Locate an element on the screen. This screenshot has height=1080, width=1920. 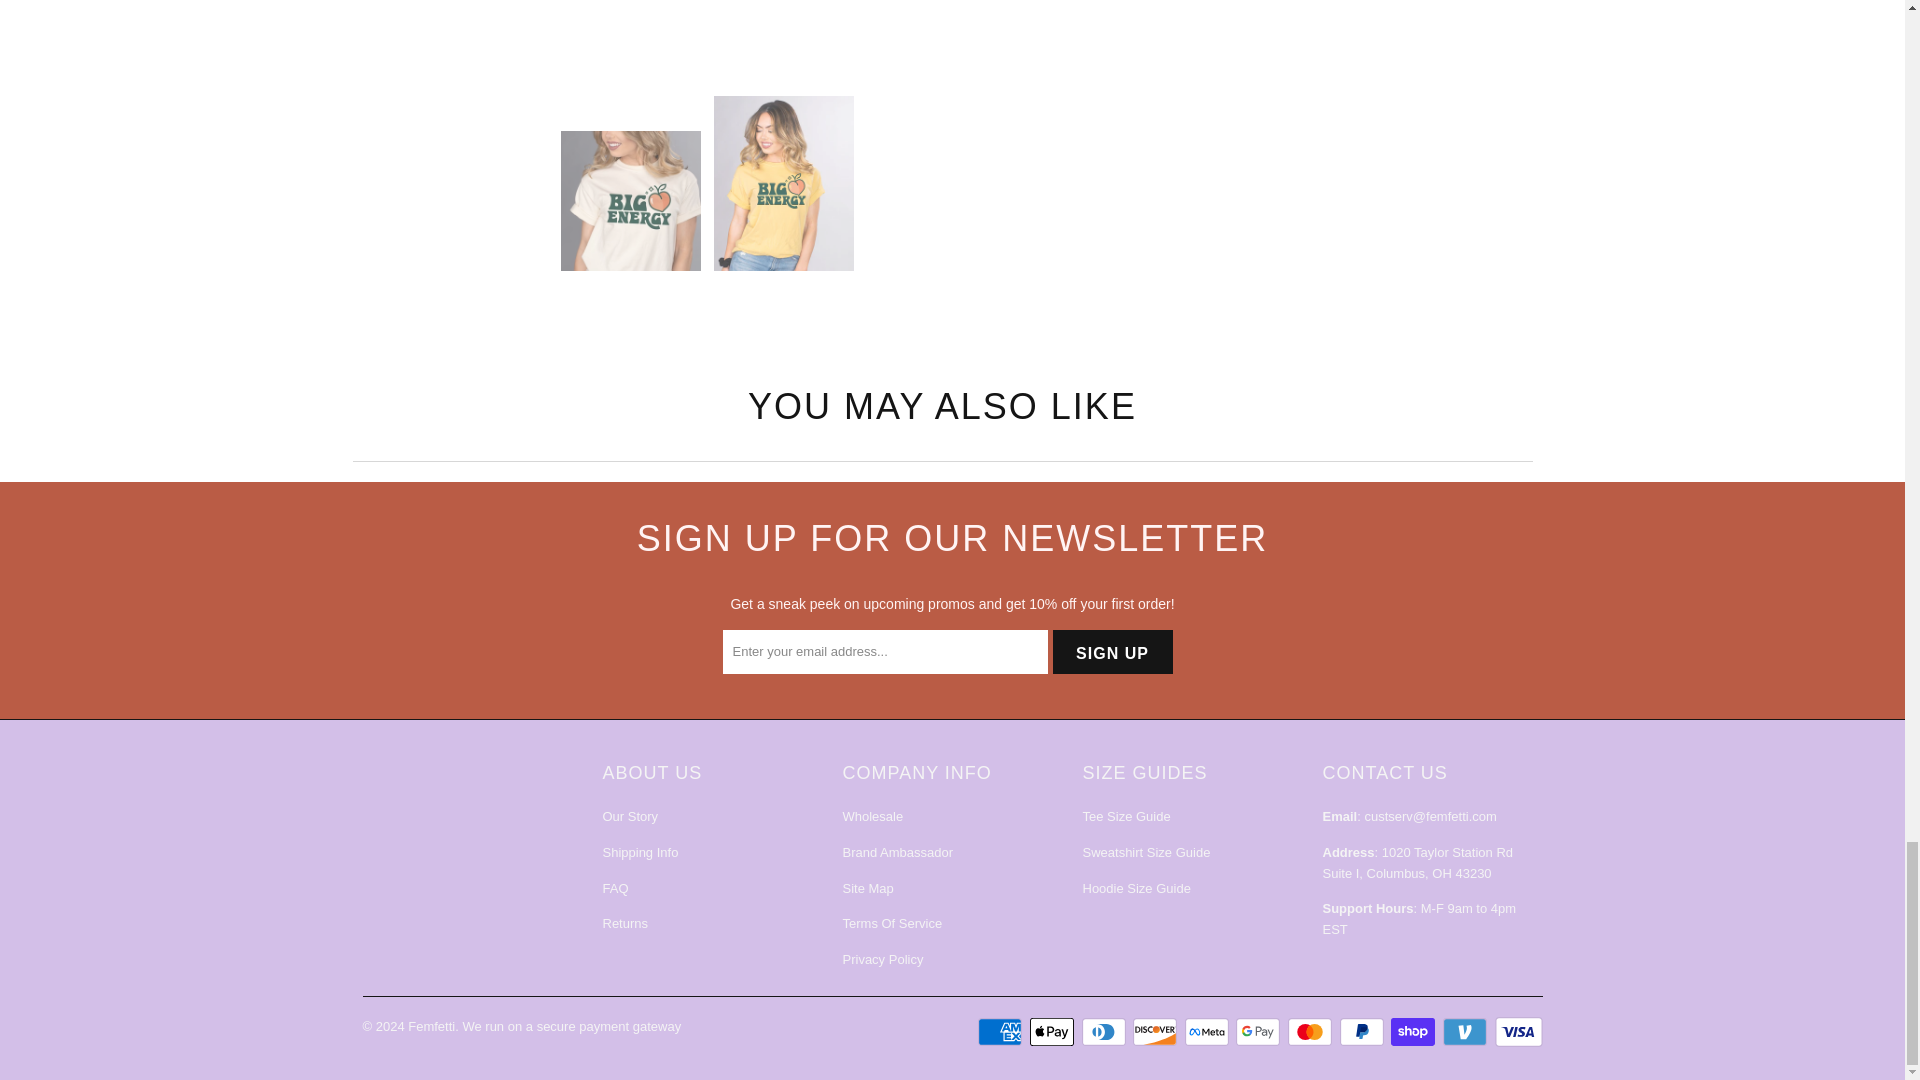
PayPal is located at coordinates (1364, 1032).